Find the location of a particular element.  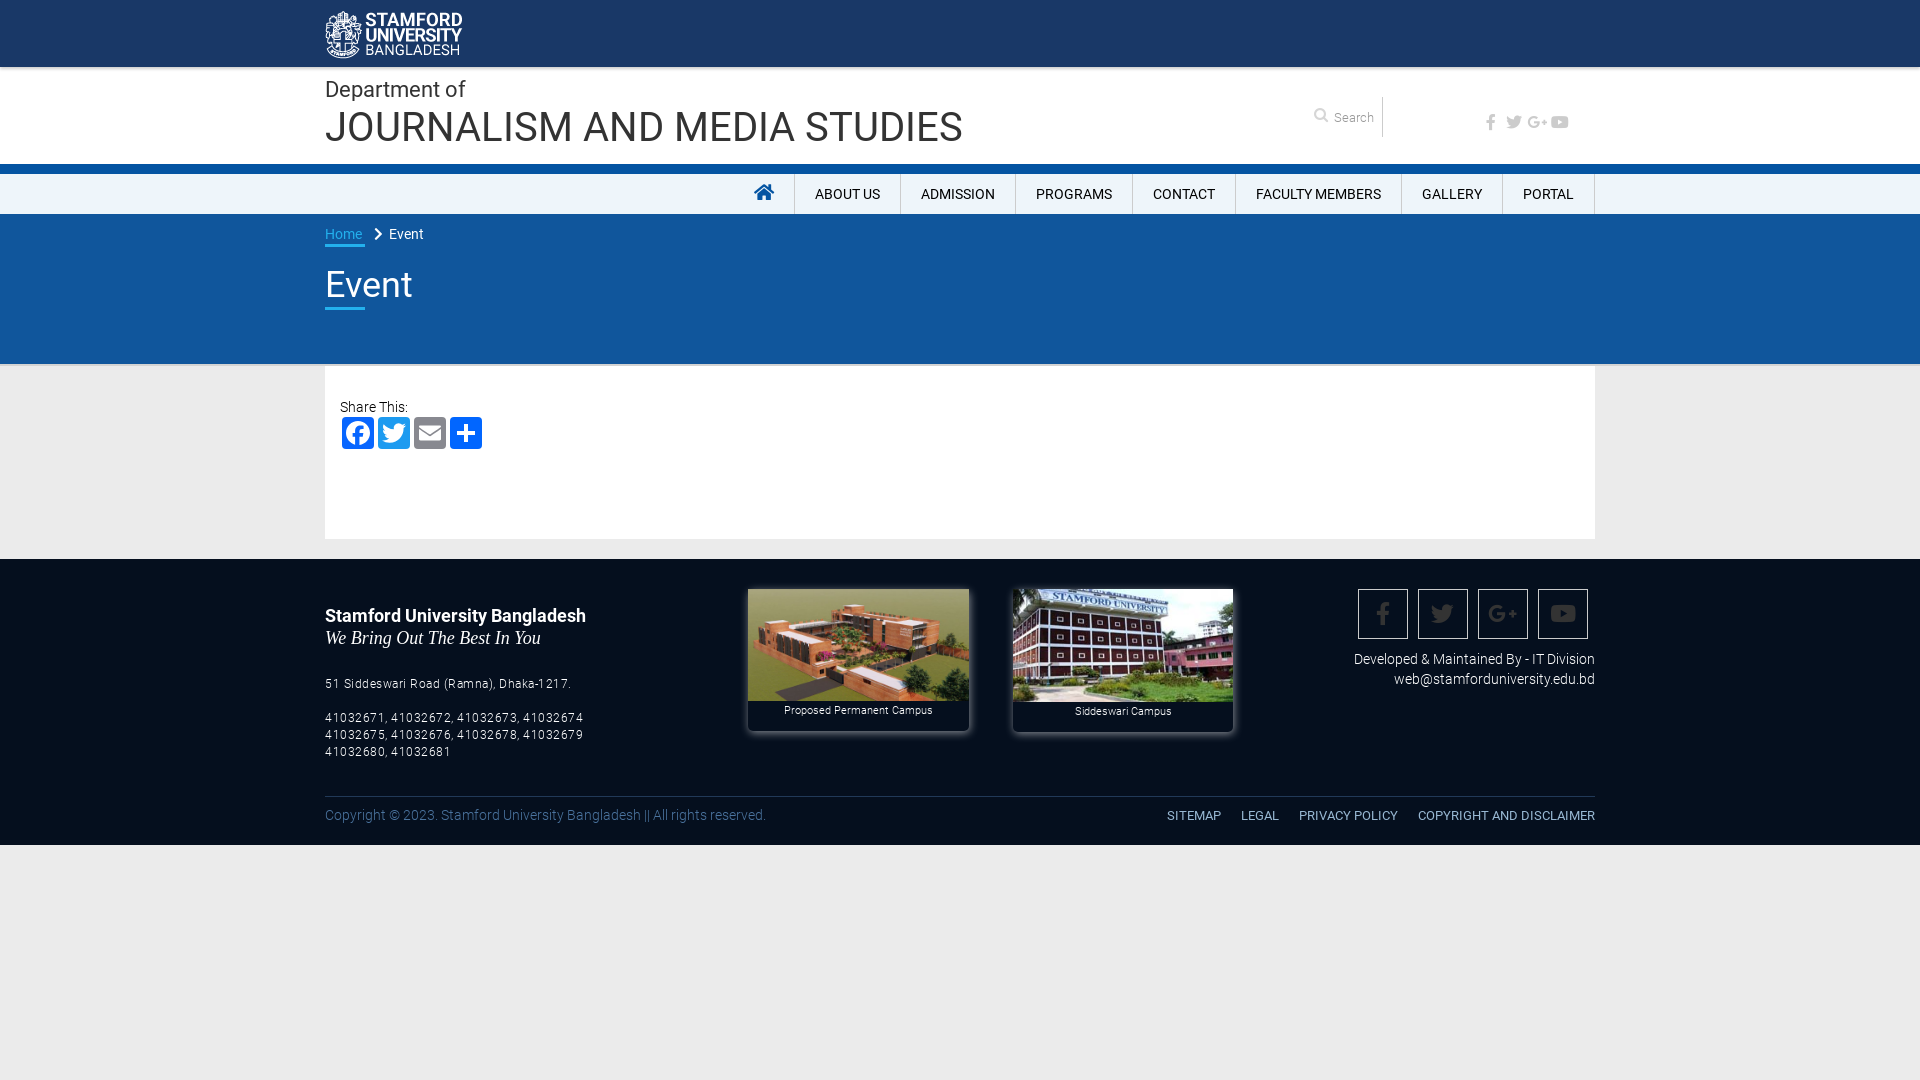

CONTACT is located at coordinates (1184, 194).